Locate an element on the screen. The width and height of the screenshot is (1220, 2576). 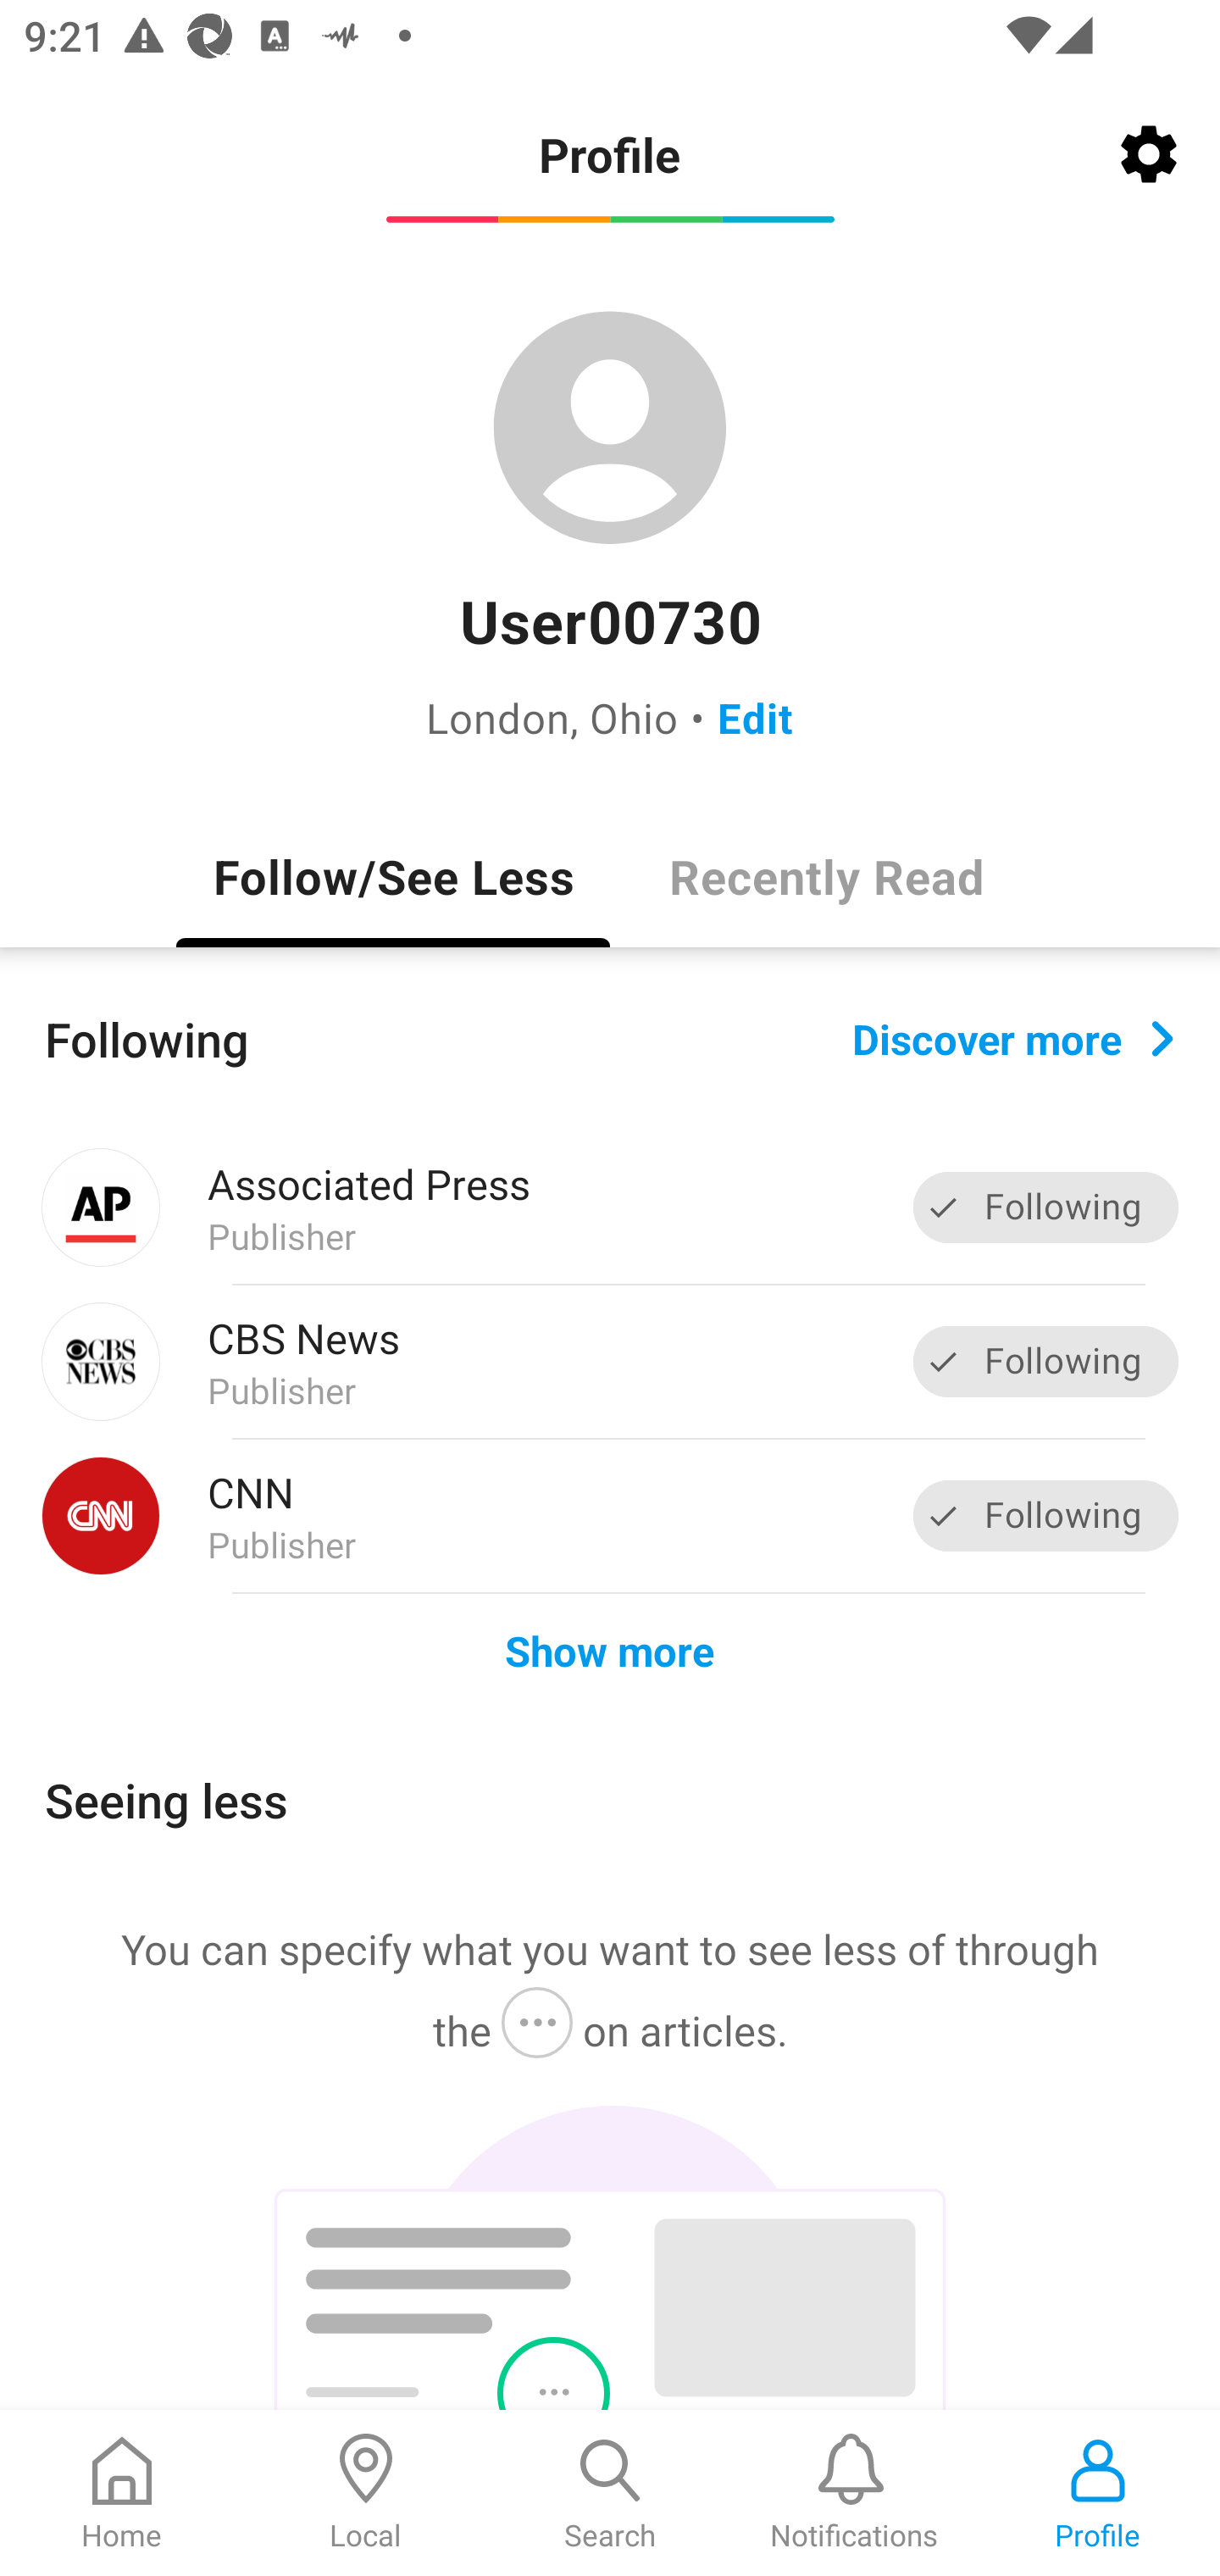
Show more is located at coordinates (610, 1649).